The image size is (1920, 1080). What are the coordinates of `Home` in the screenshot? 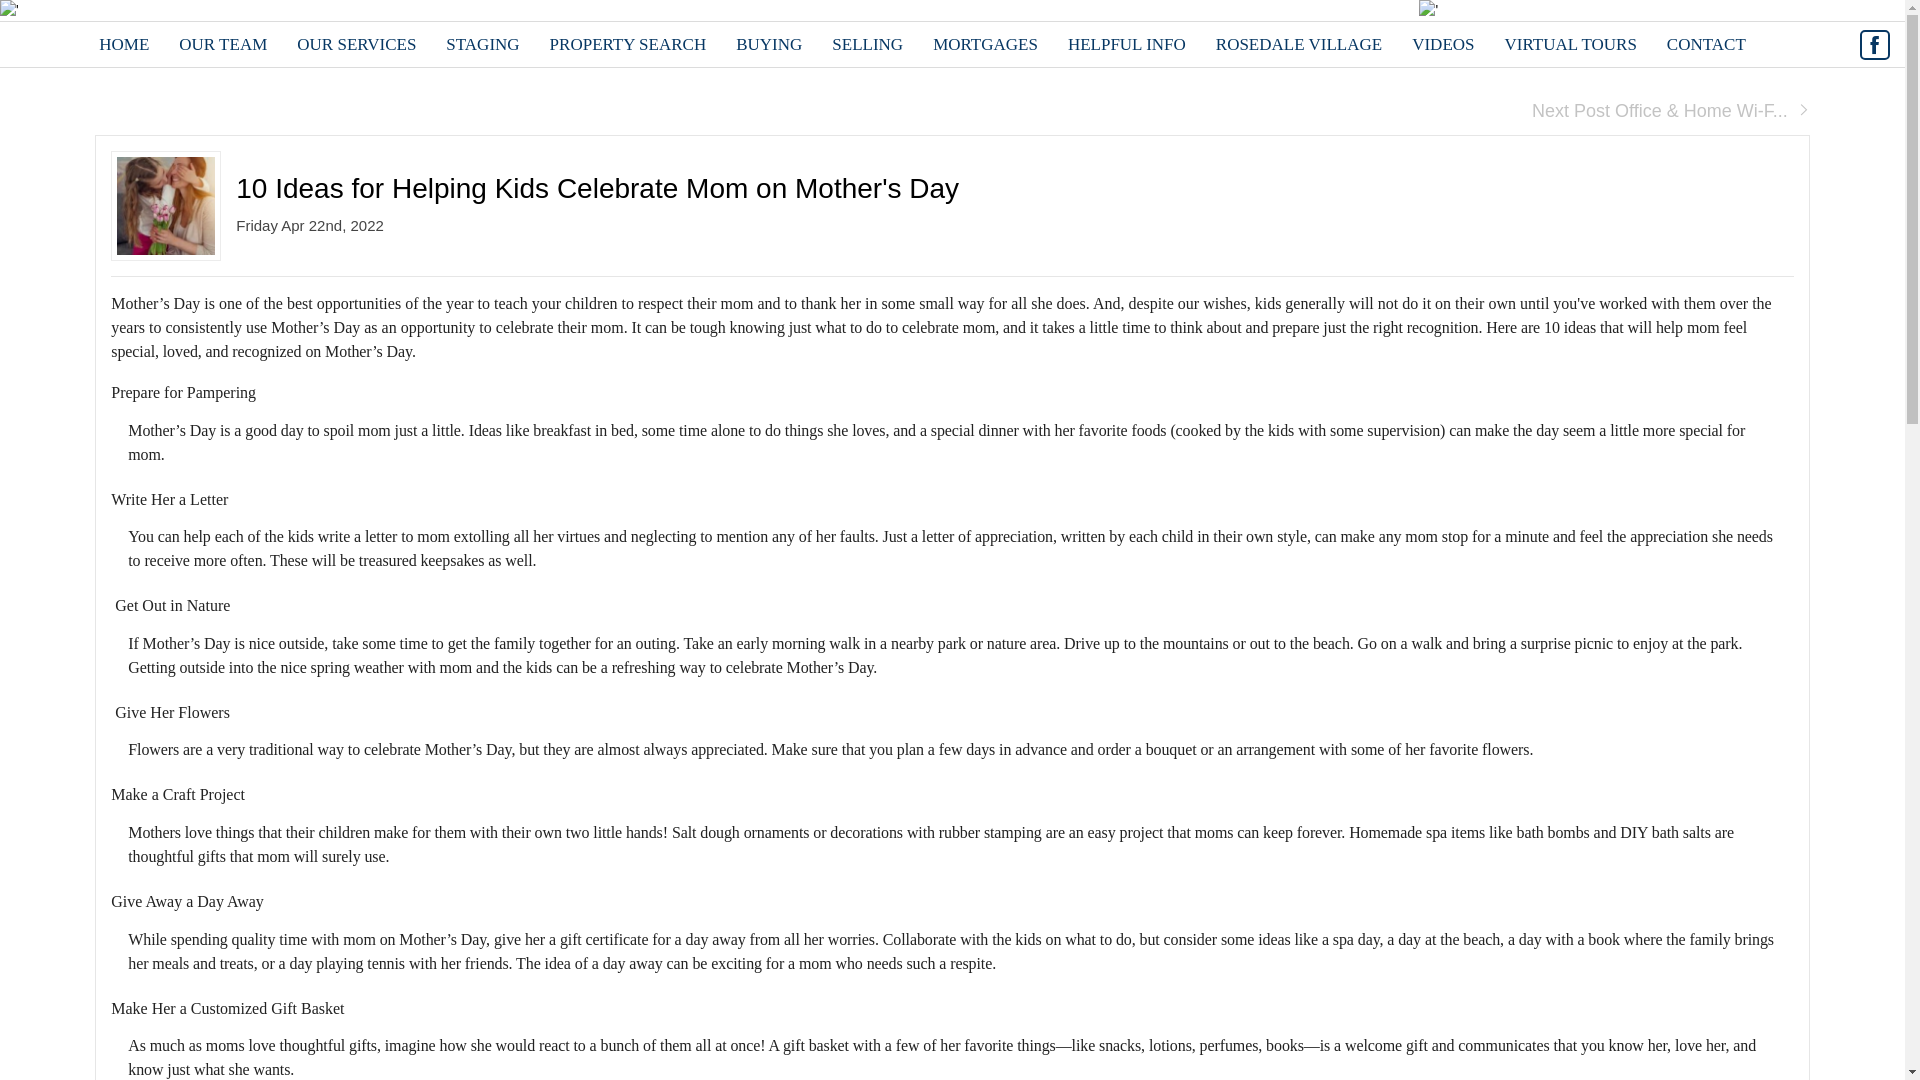 It's located at (124, 44).